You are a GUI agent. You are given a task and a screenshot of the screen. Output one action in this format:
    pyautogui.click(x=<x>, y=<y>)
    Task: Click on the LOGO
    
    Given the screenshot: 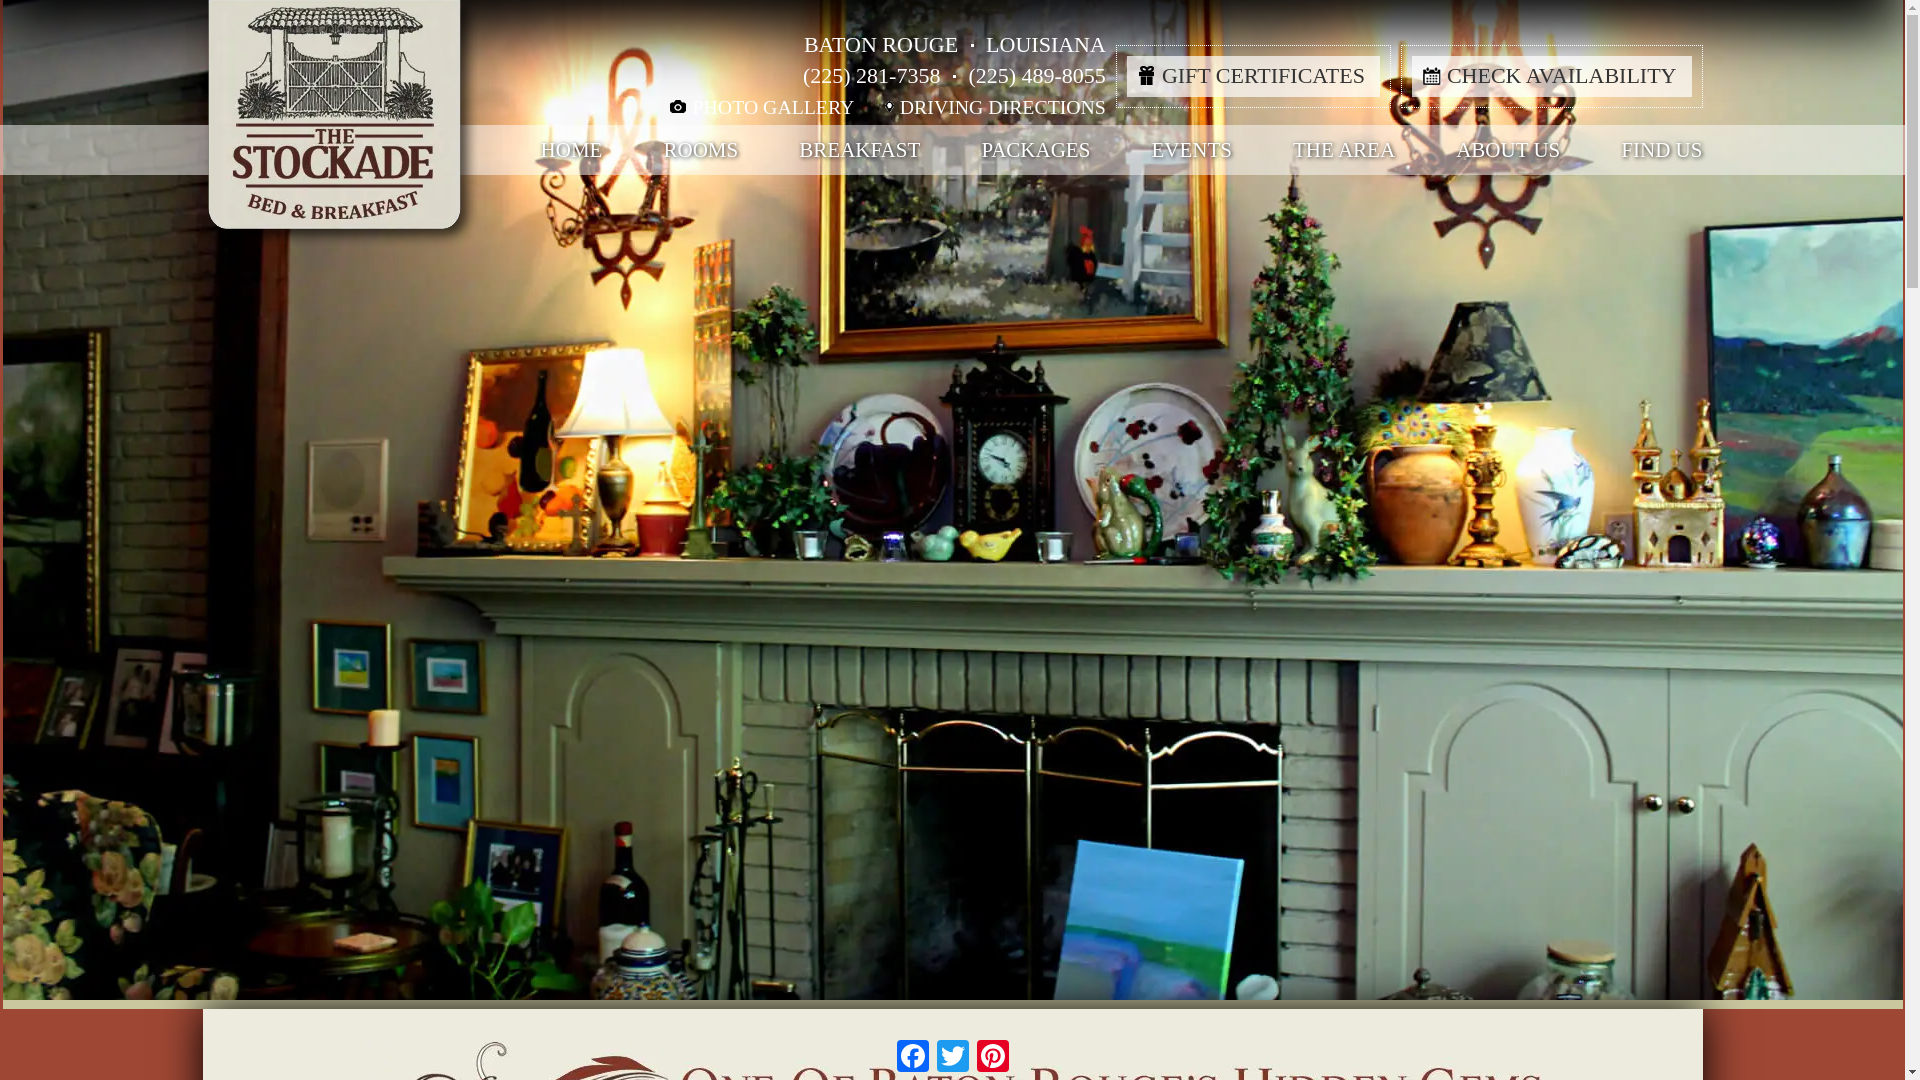 What is the action you would take?
    pyautogui.click(x=340, y=138)
    